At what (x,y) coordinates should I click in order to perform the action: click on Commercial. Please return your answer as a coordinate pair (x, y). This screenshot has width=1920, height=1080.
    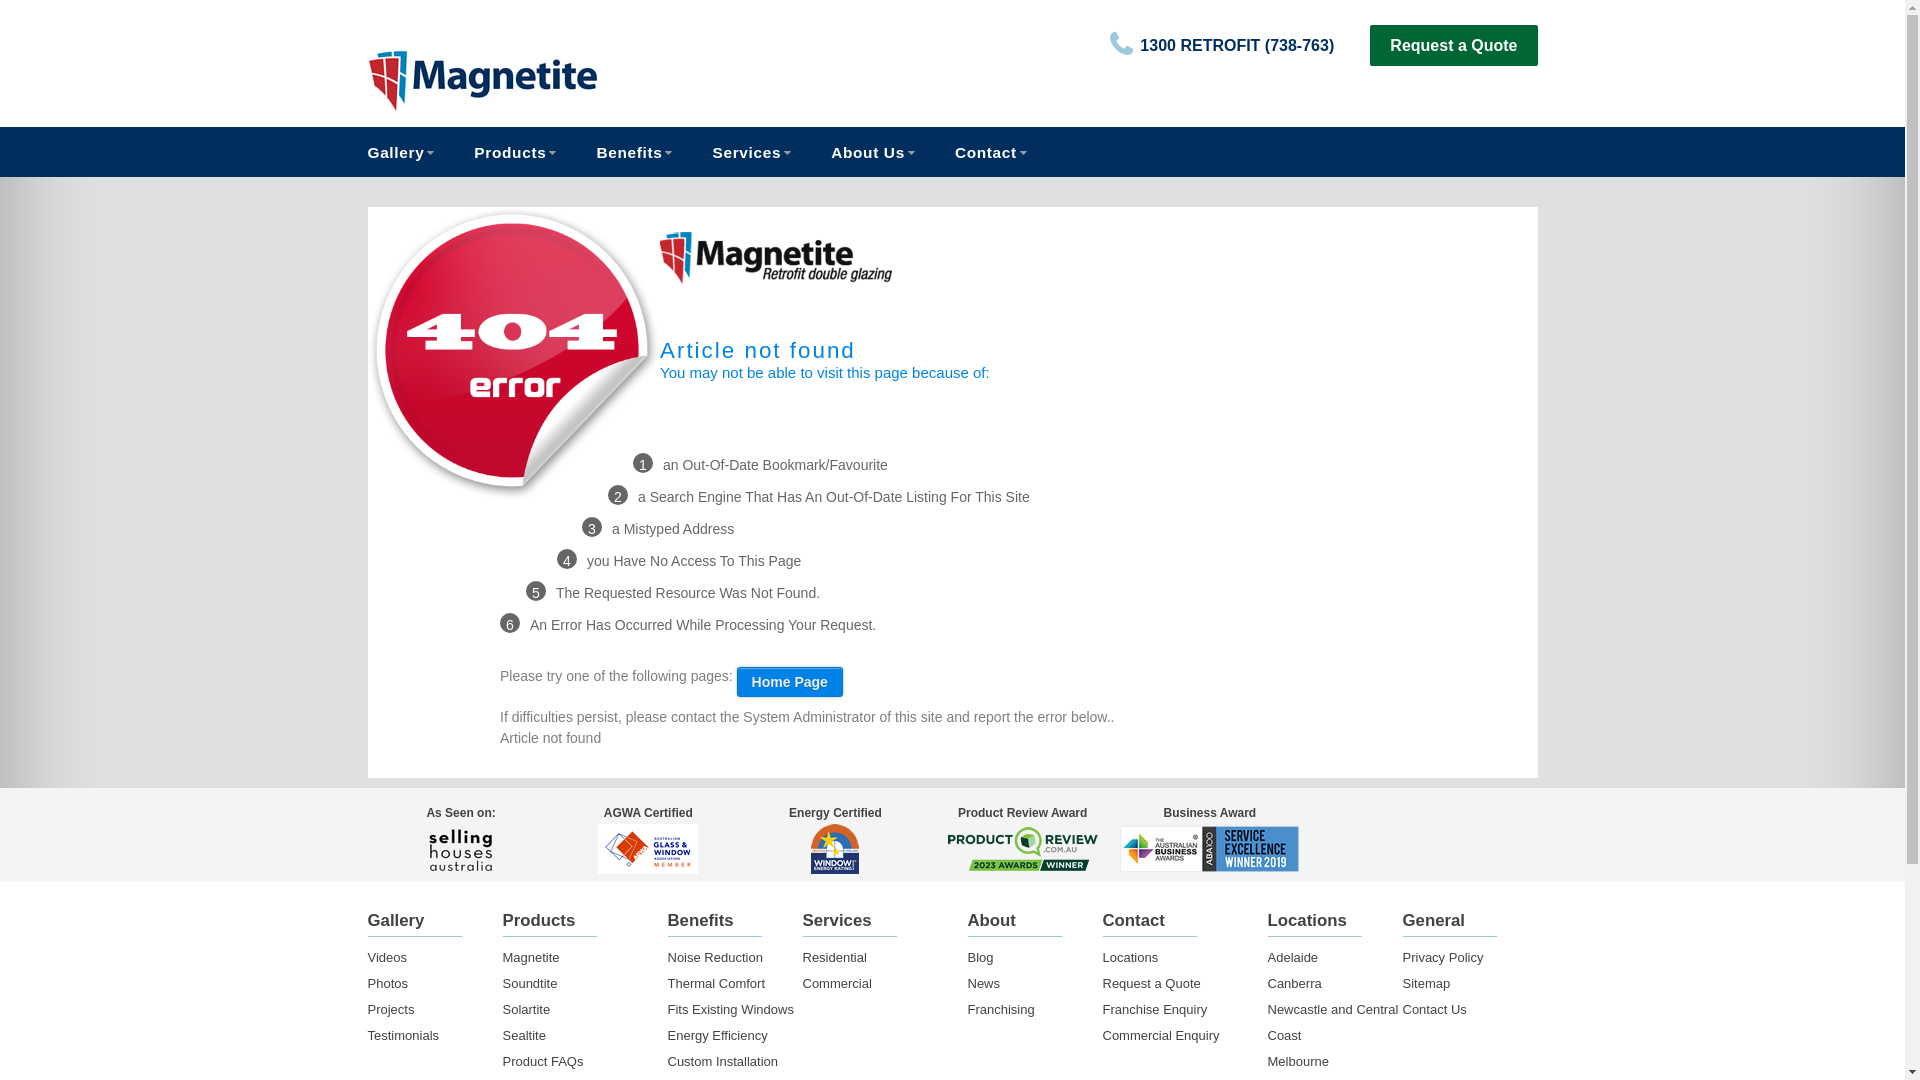
    Looking at the image, I should click on (836, 984).